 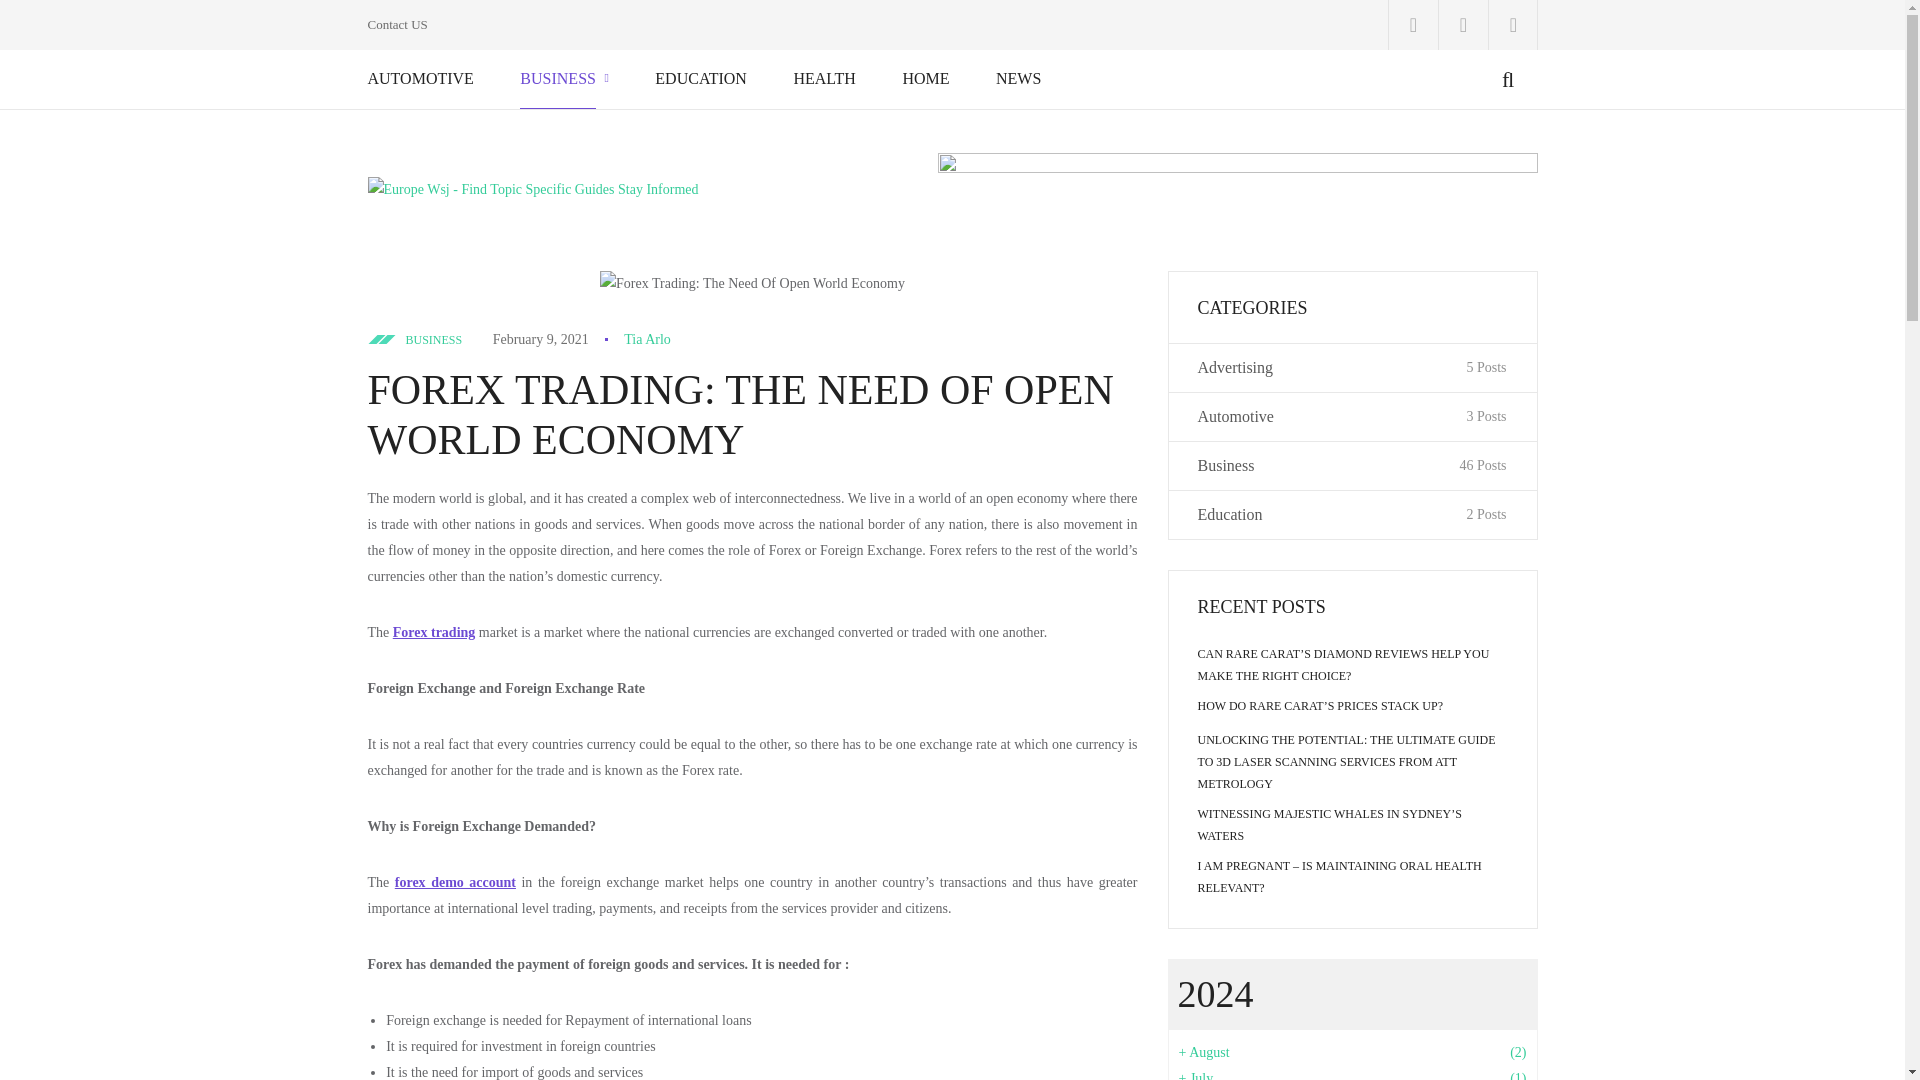 I want to click on EDUCATION, so click(x=700, y=78).